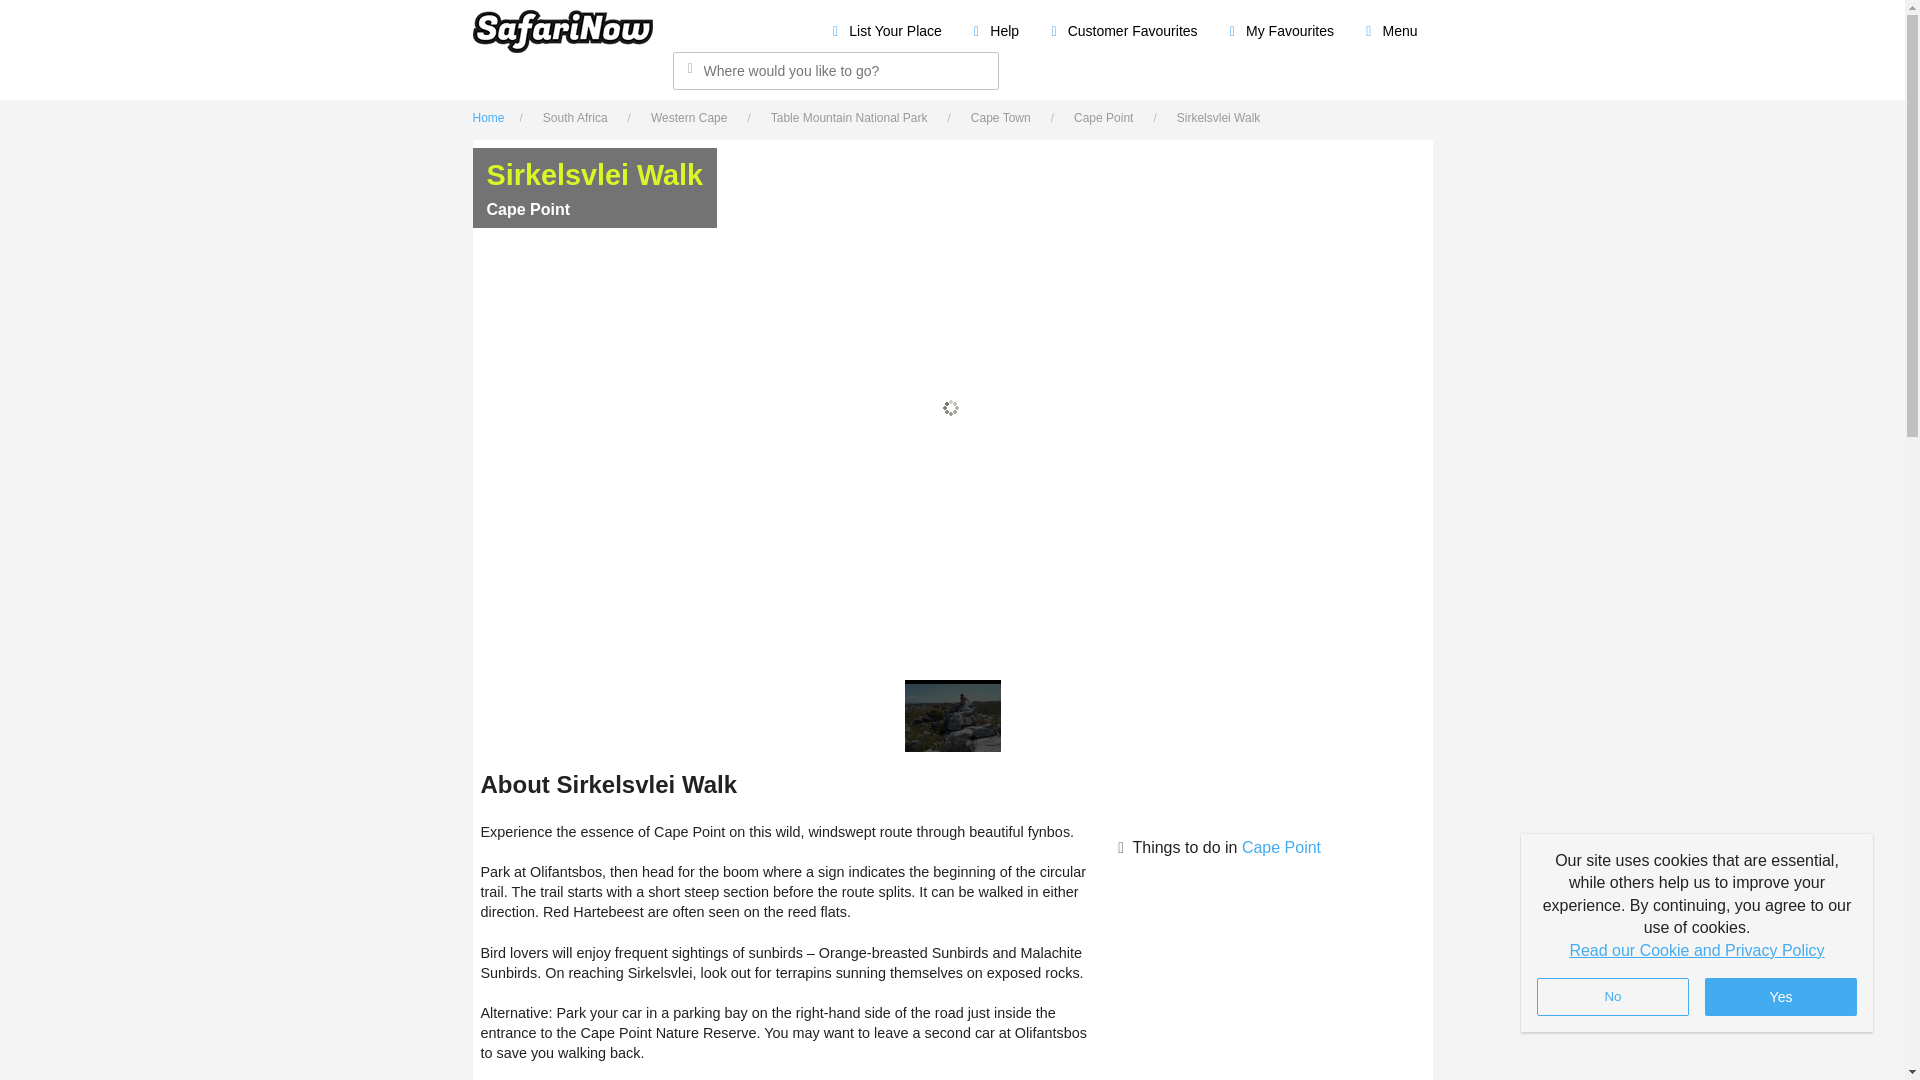 This screenshot has height=1080, width=1920. What do you see at coordinates (1006, 118) in the screenshot?
I see `Cape Town` at bounding box center [1006, 118].